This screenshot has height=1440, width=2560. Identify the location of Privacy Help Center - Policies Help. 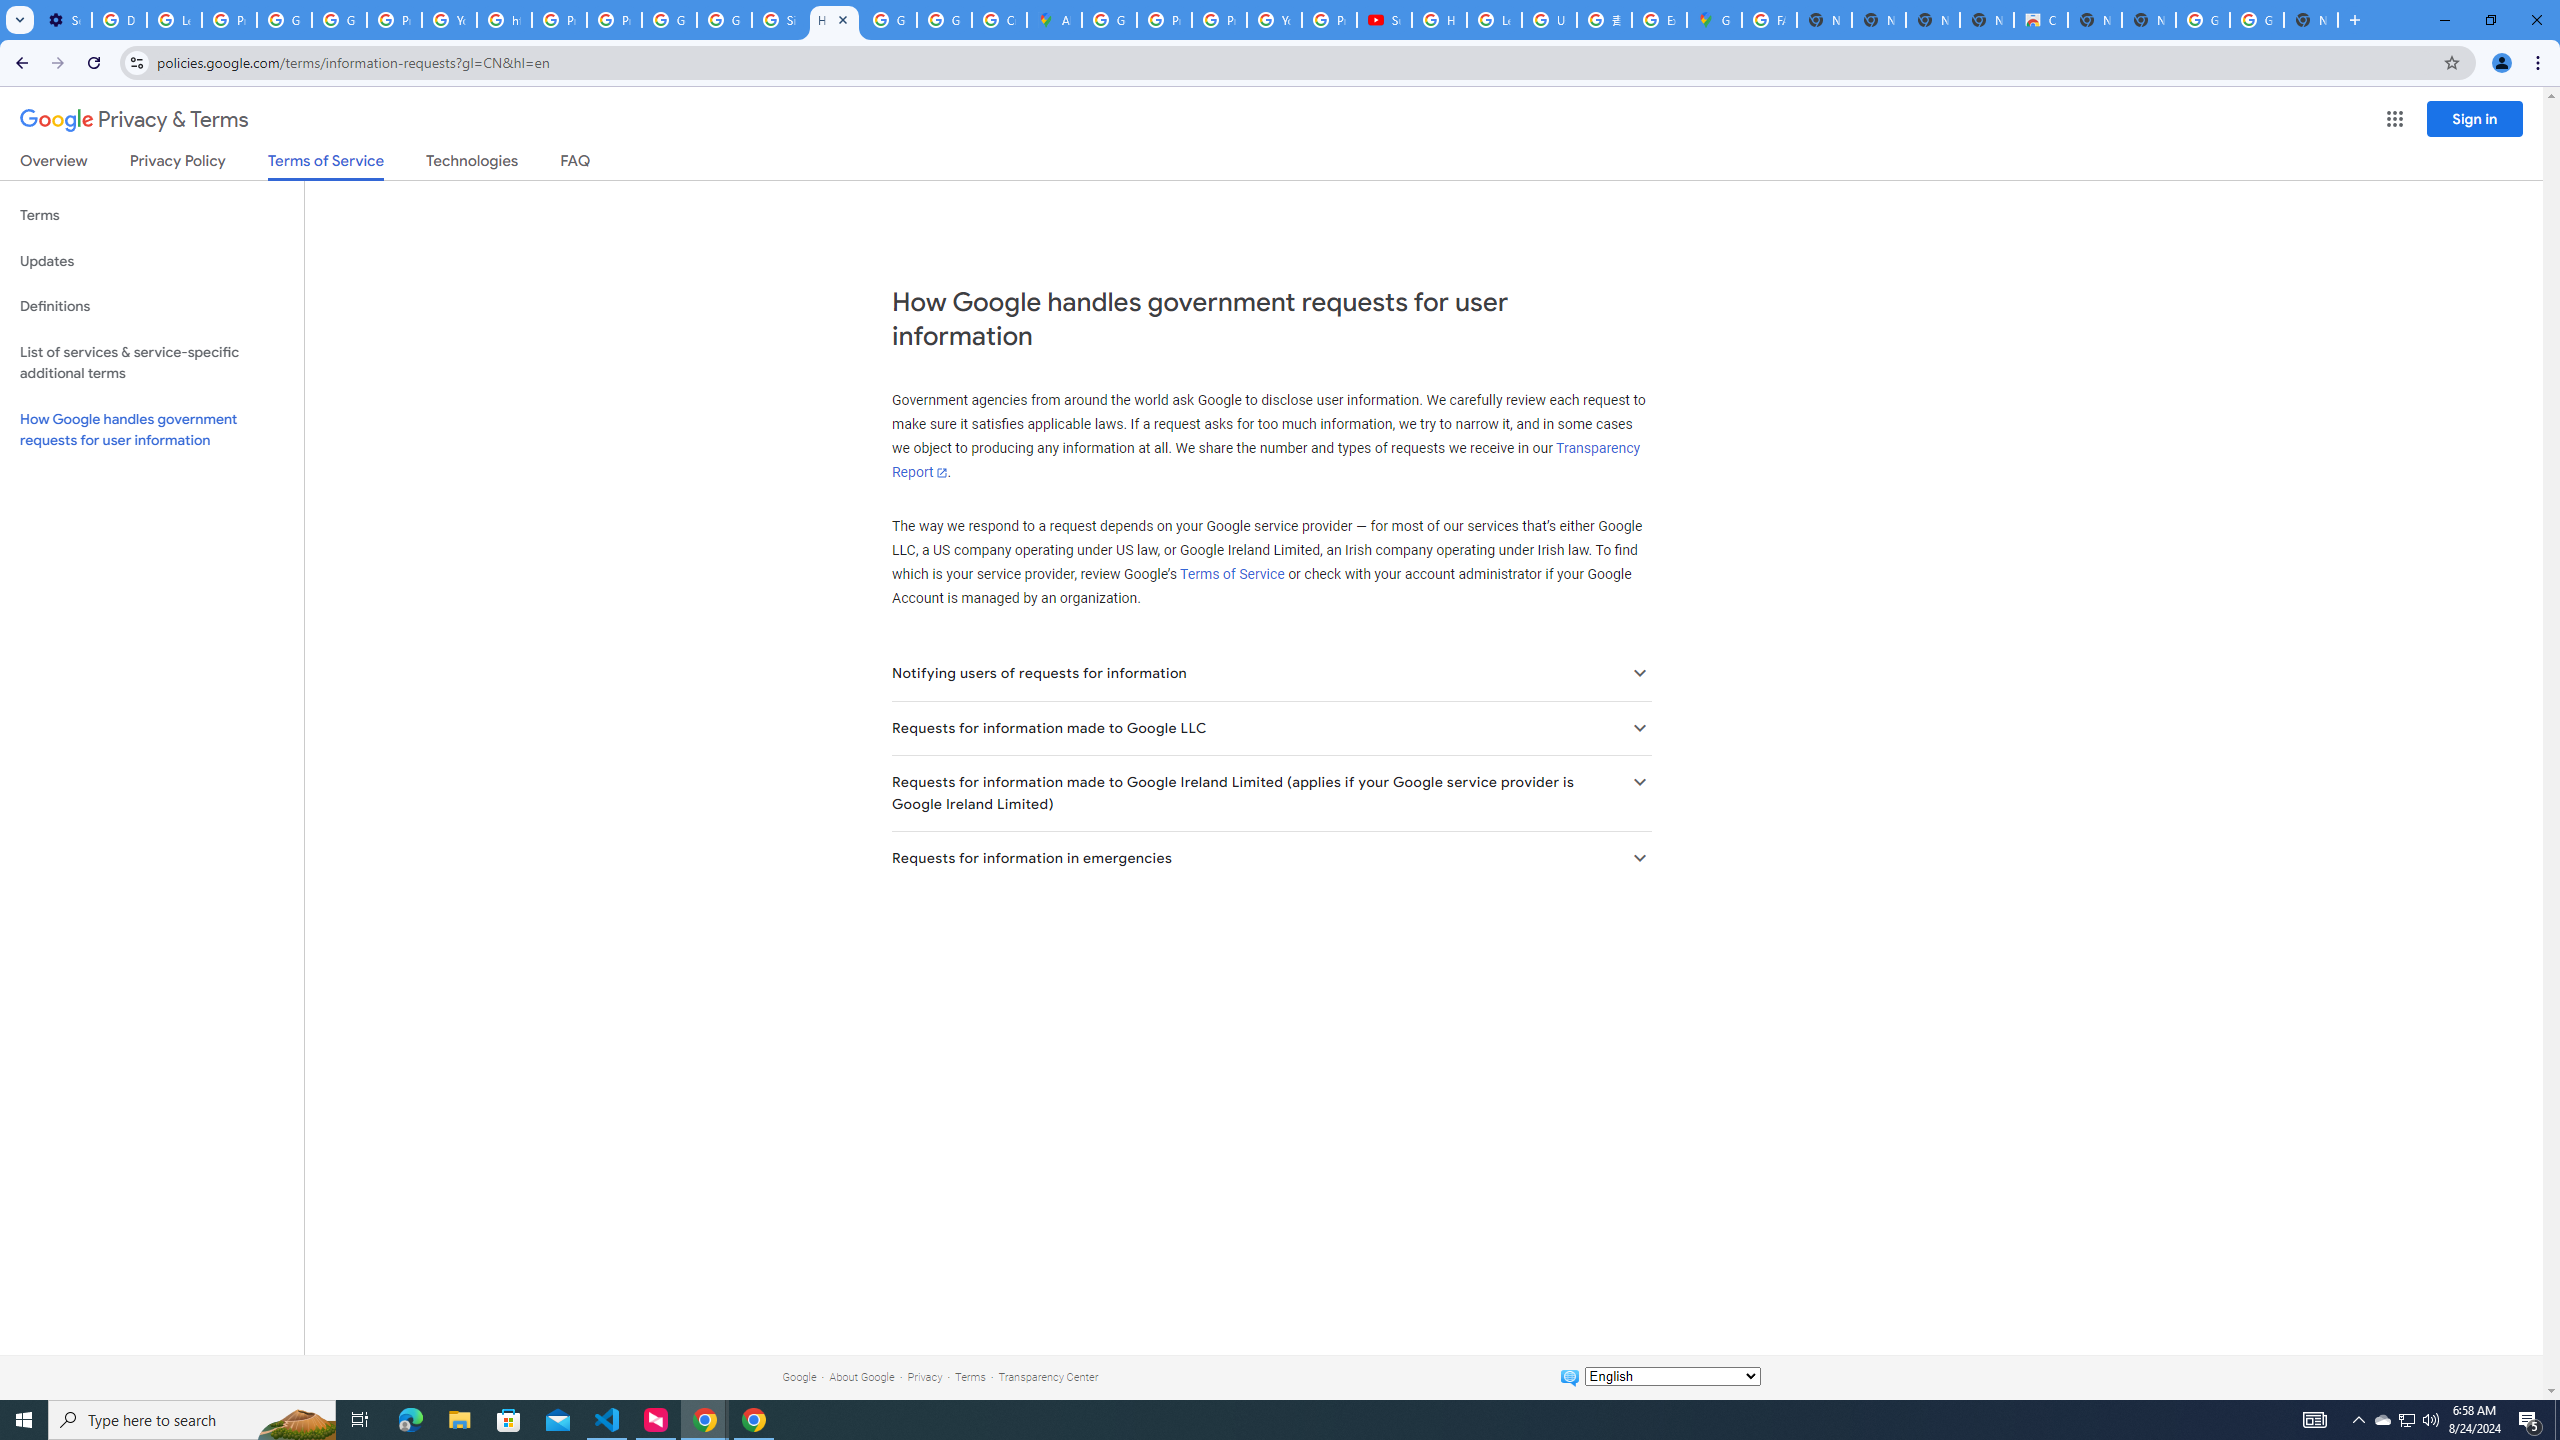
(559, 20).